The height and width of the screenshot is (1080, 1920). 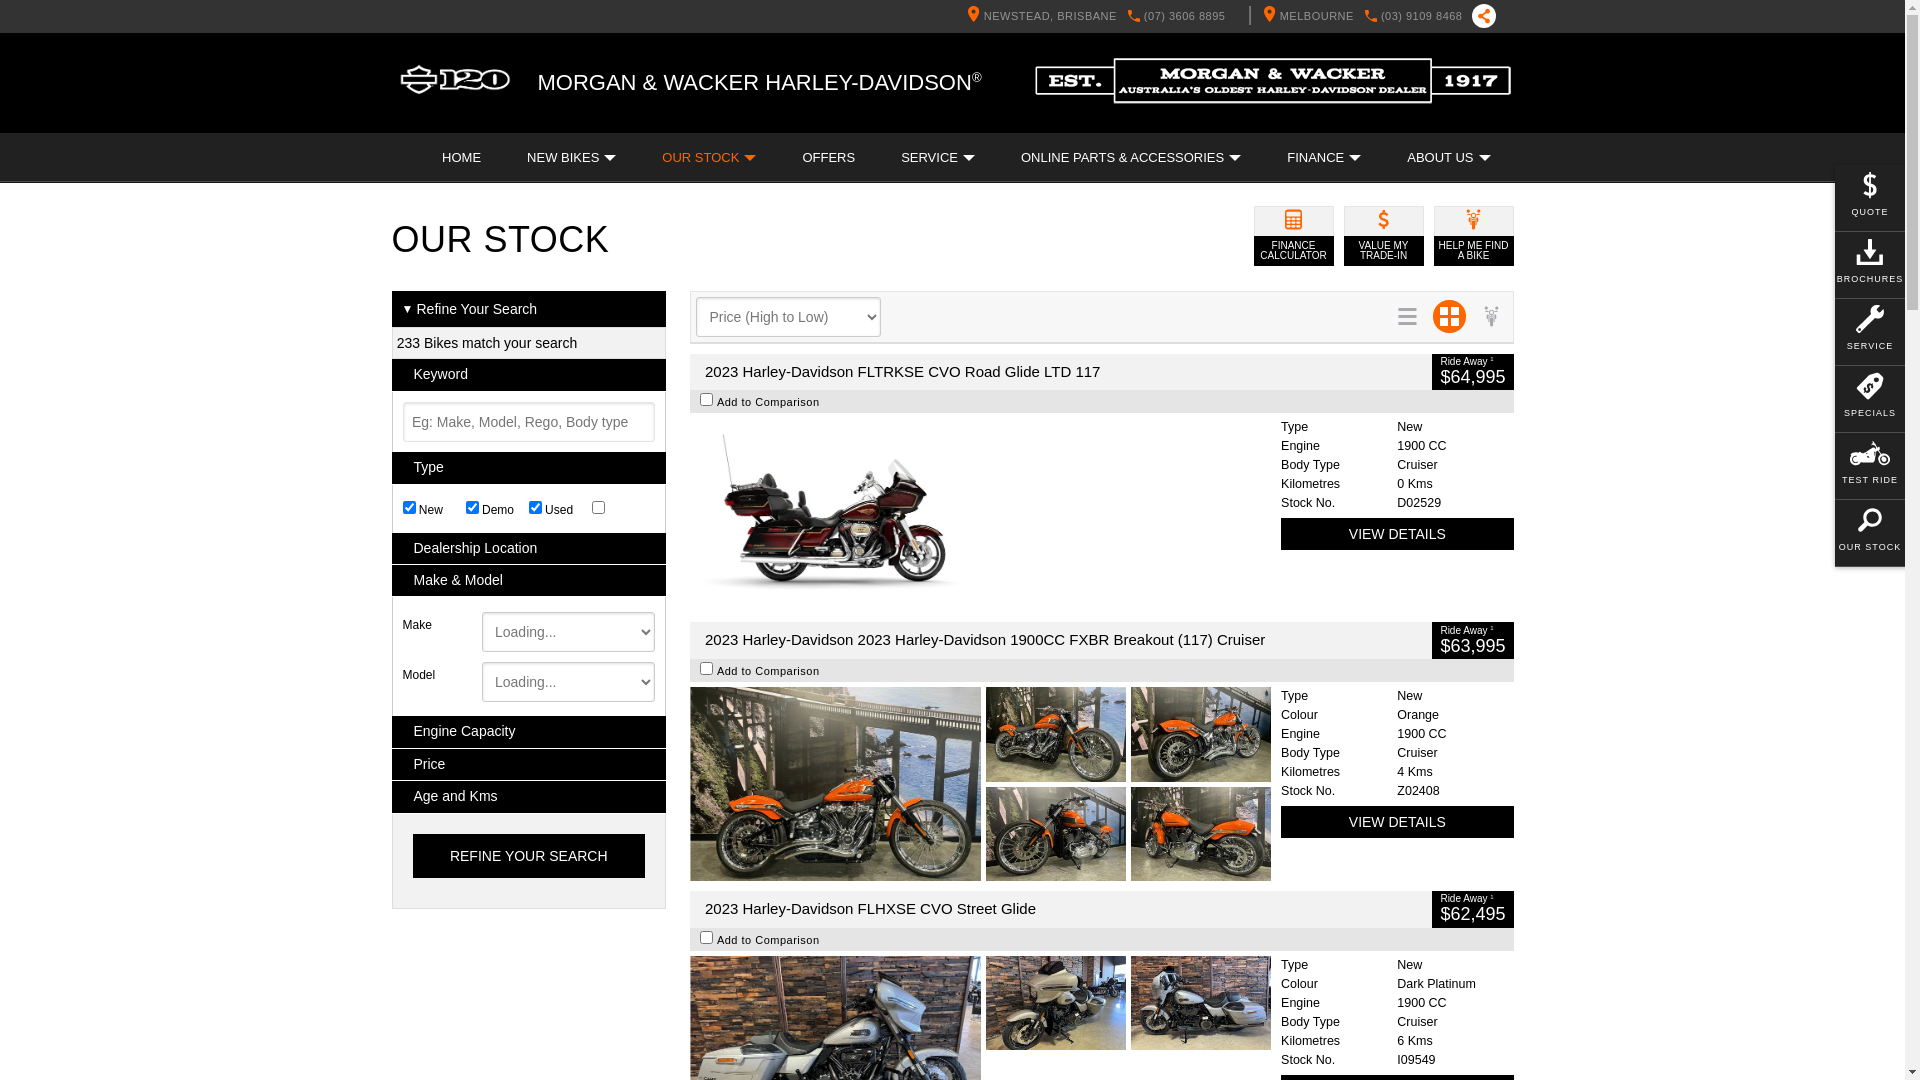 What do you see at coordinates (528, 856) in the screenshot?
I see `Refine Your Search` at bounding box center [528, 856].